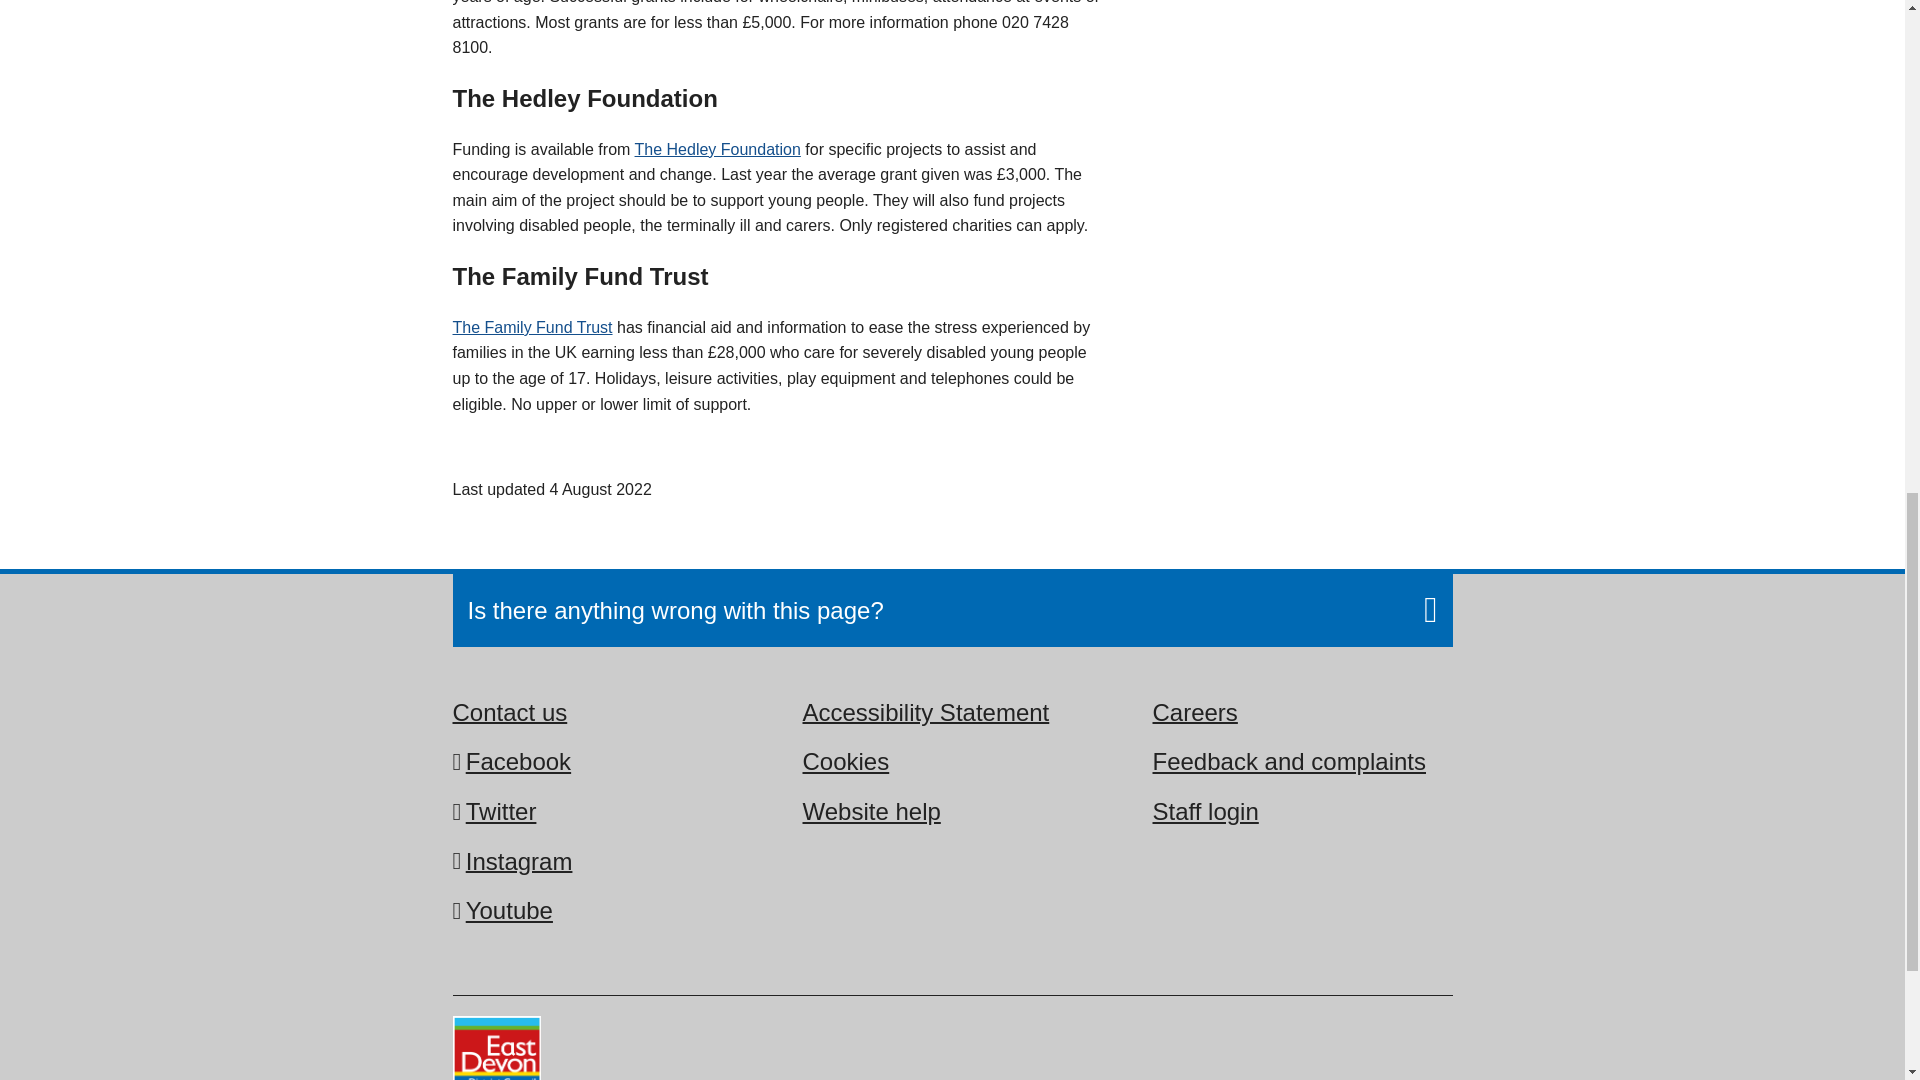 The image size is (1920, 1080). Describe the element at coordinates (509, 910) in the screenshot. I see `Youtube` at that location.